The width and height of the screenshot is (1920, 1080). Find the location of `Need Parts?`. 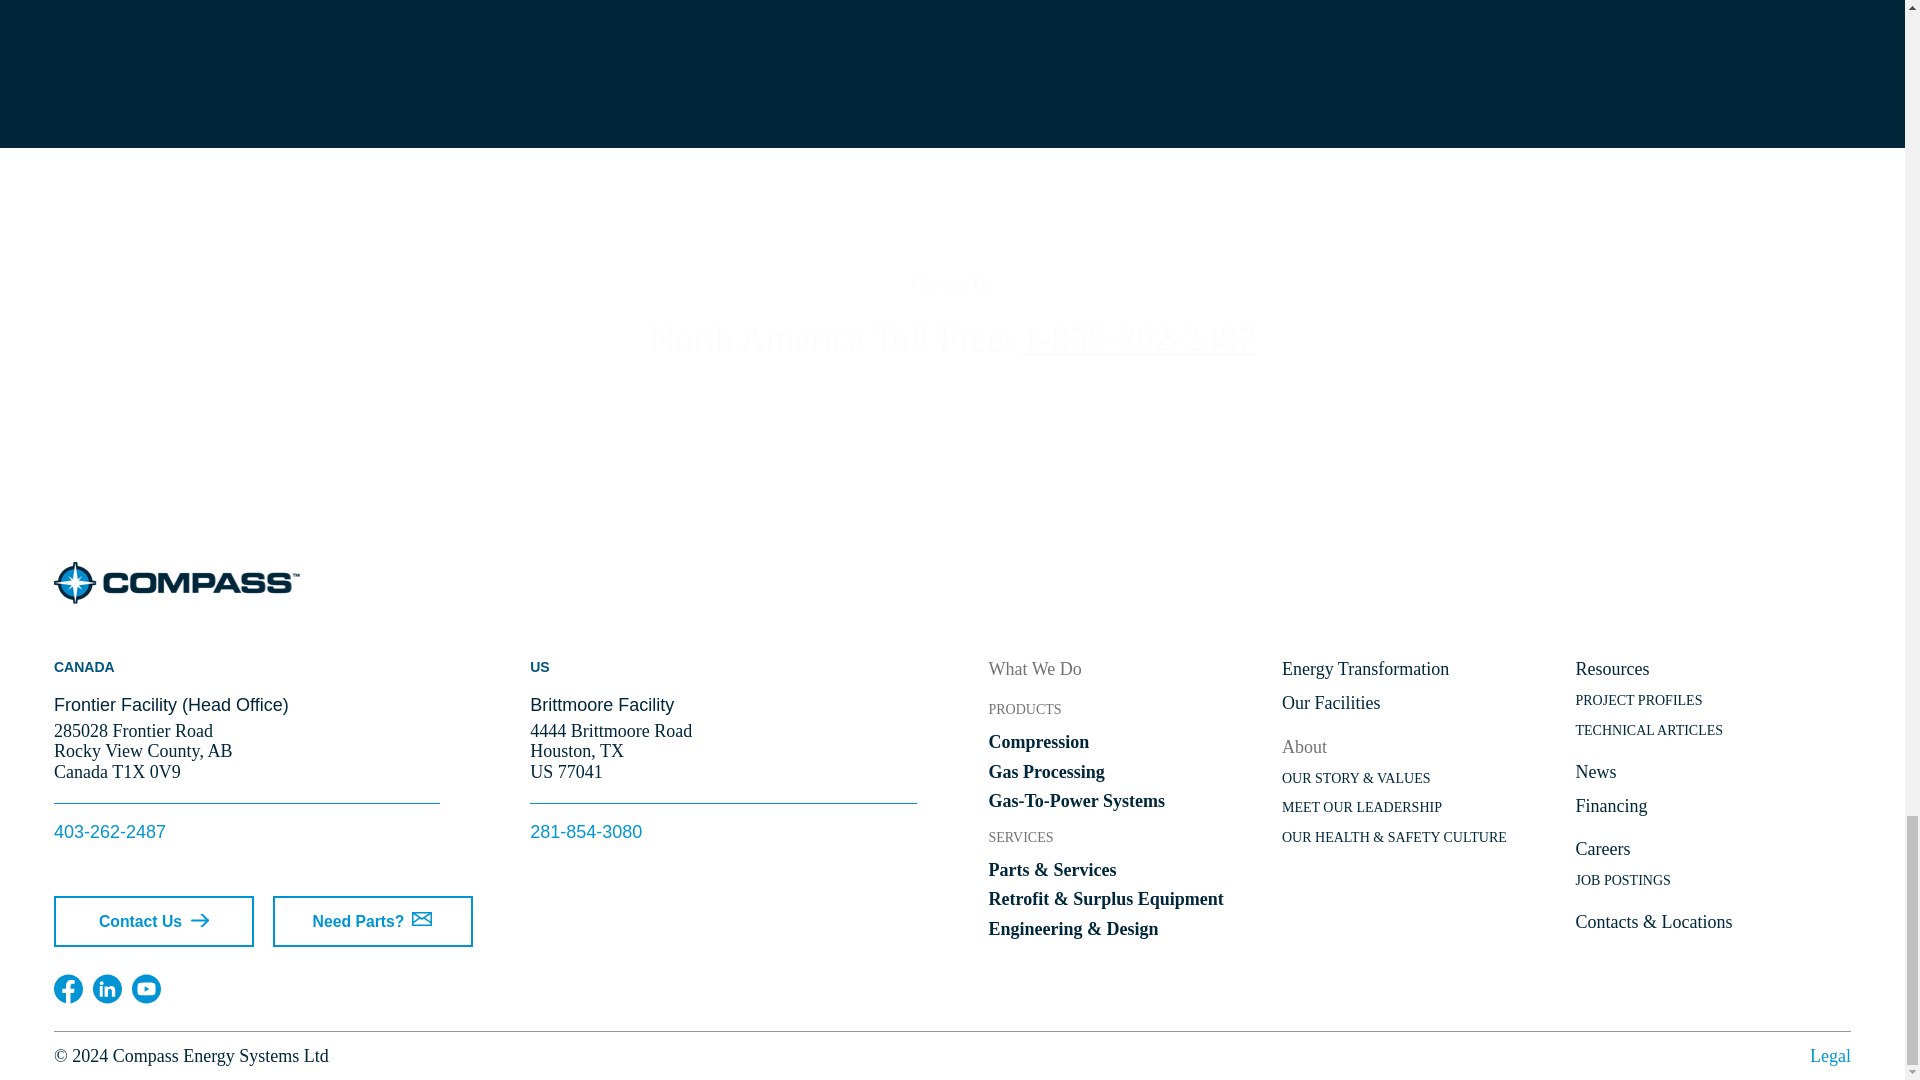

Need Parts? is located at coordinates (372, 922).